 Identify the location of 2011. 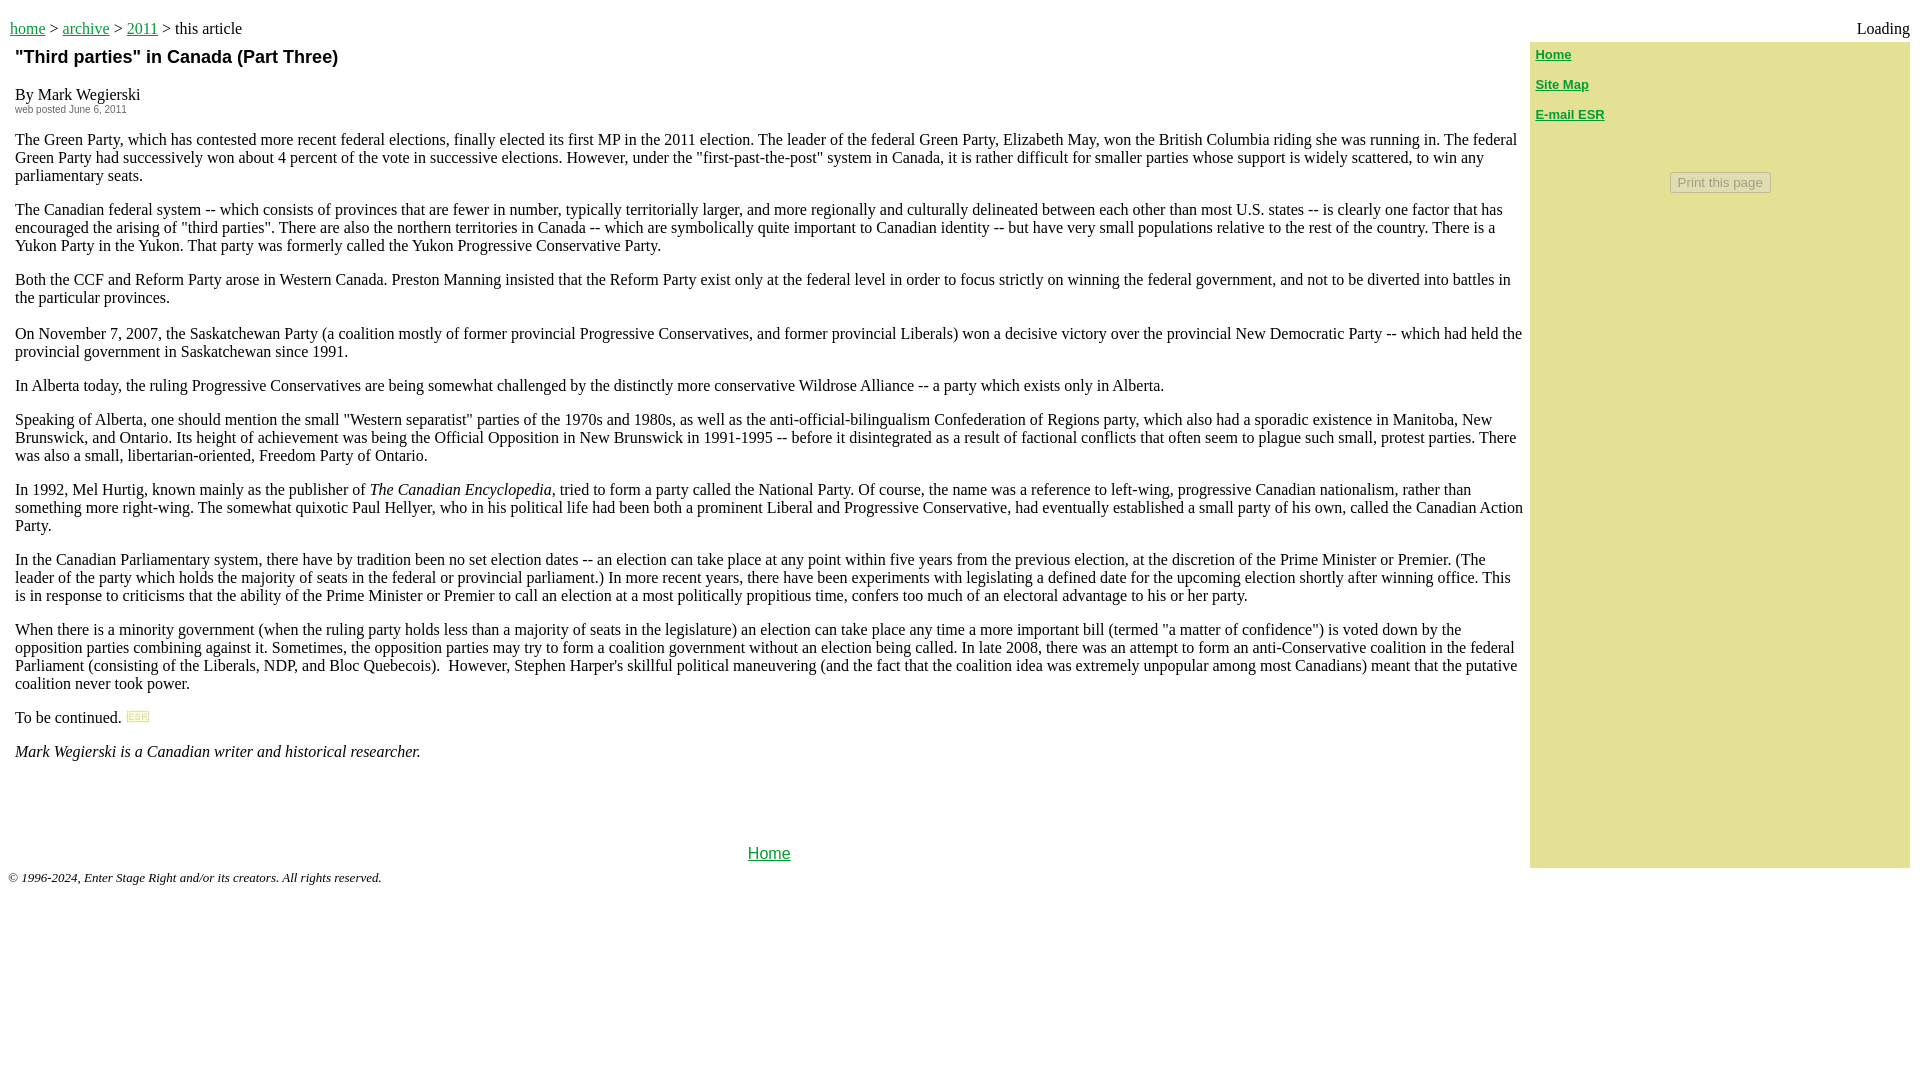
(142, 28).